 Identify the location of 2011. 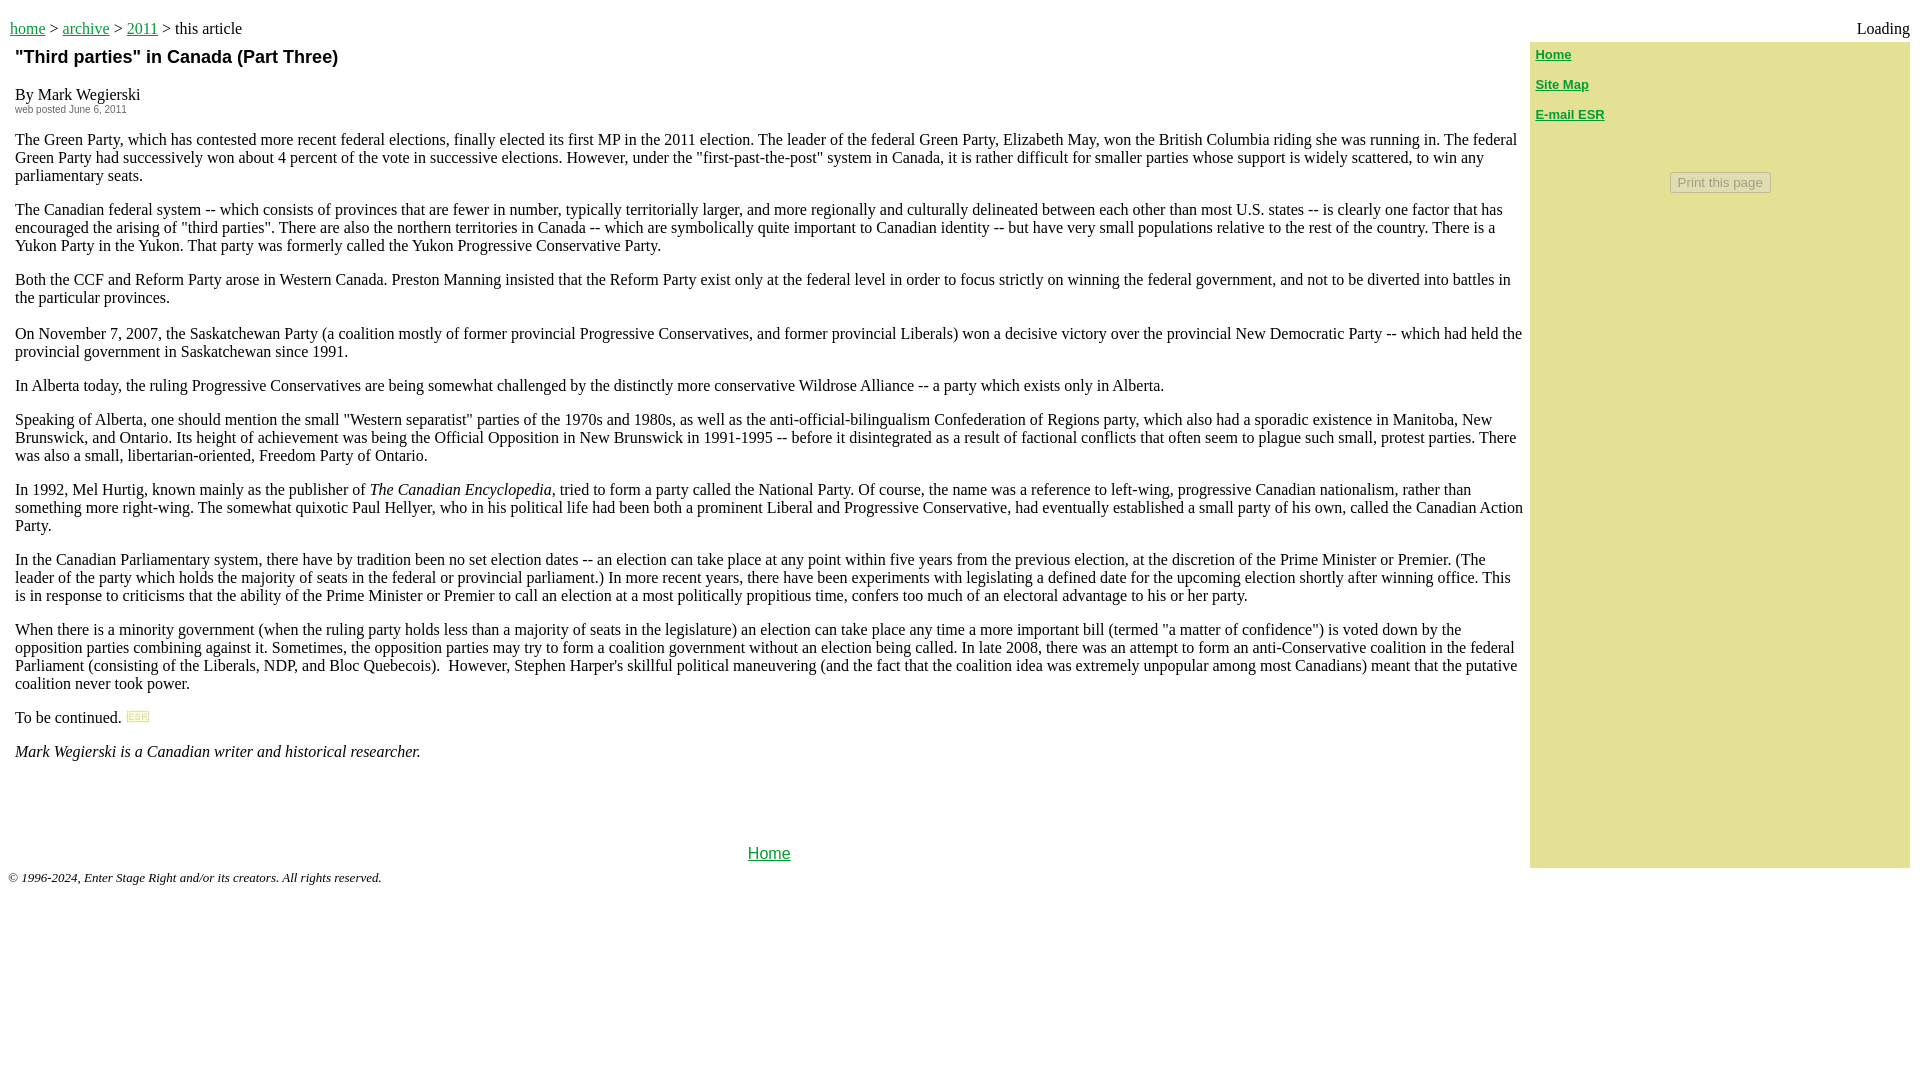
(142, 28).